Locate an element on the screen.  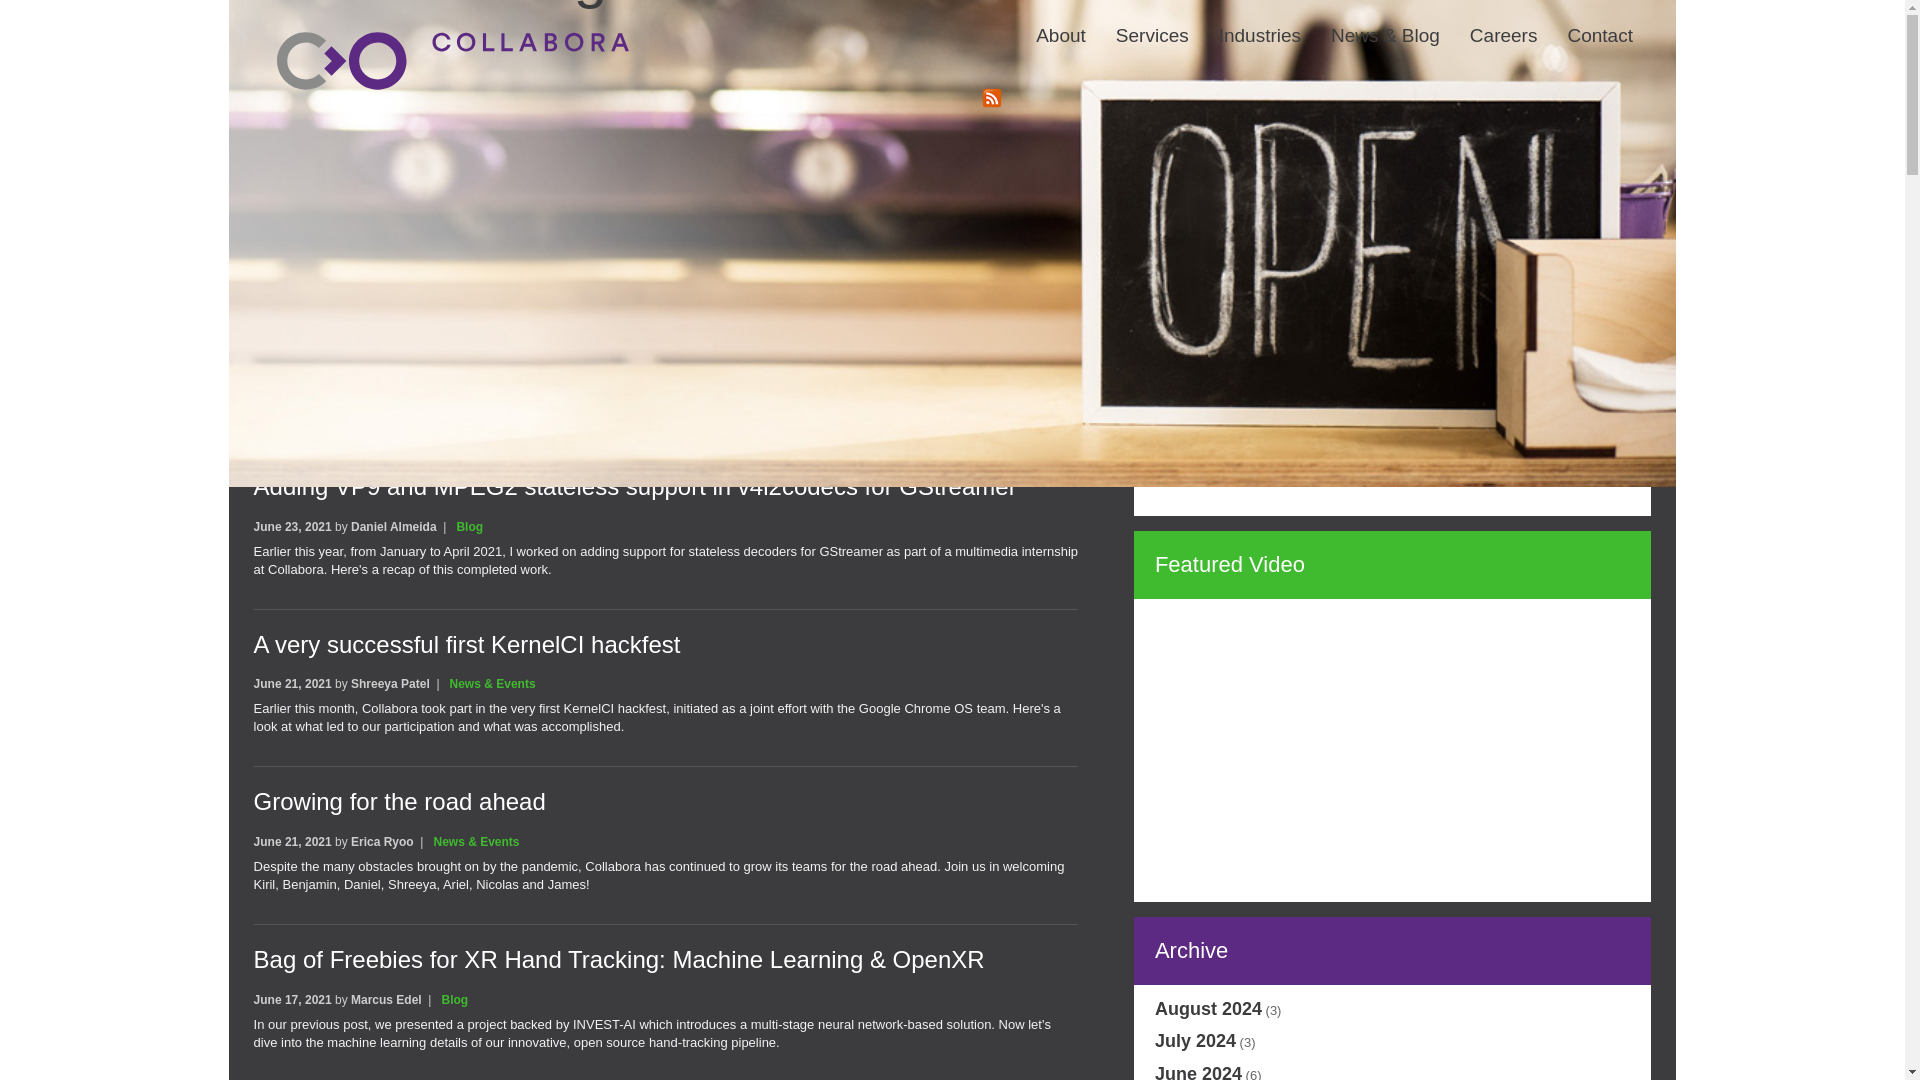
All is located at coordinates (324, 96).